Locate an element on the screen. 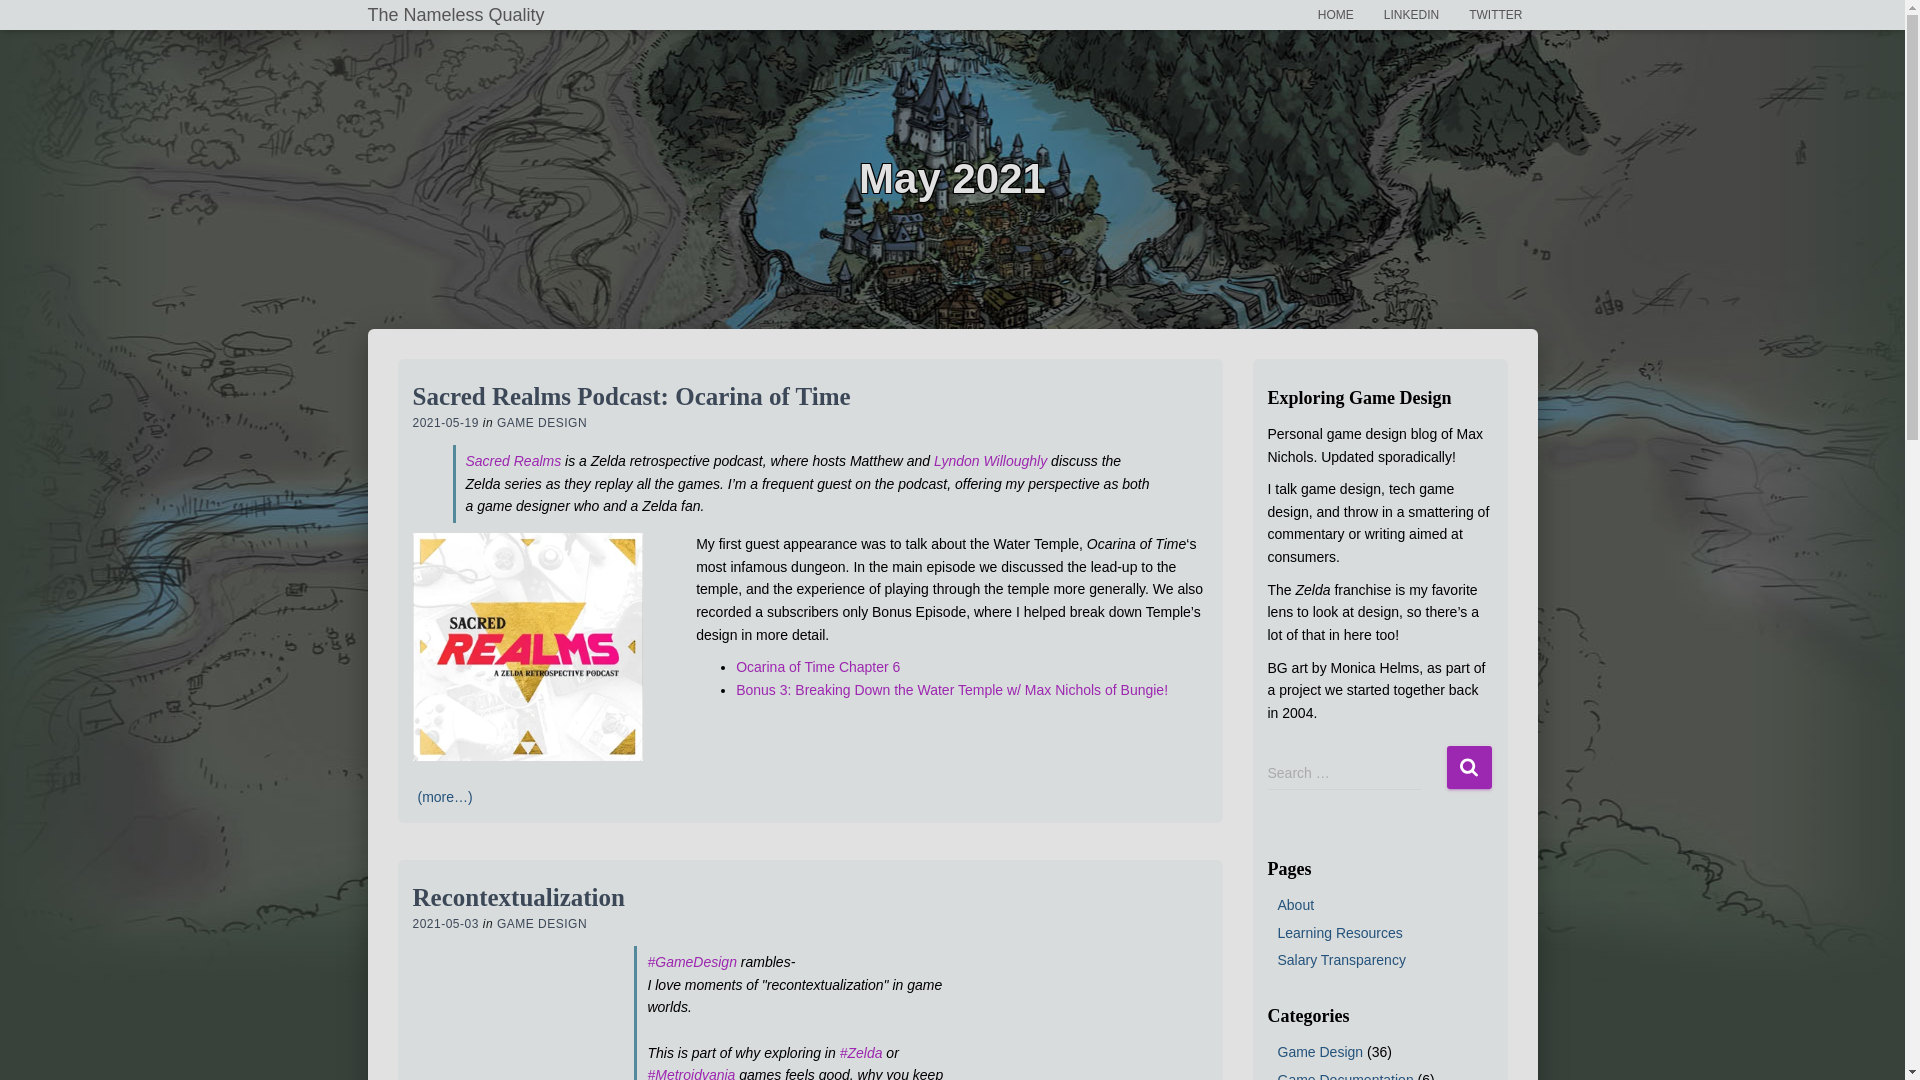  The Nameless Quality is located at coordinates (454, 15).